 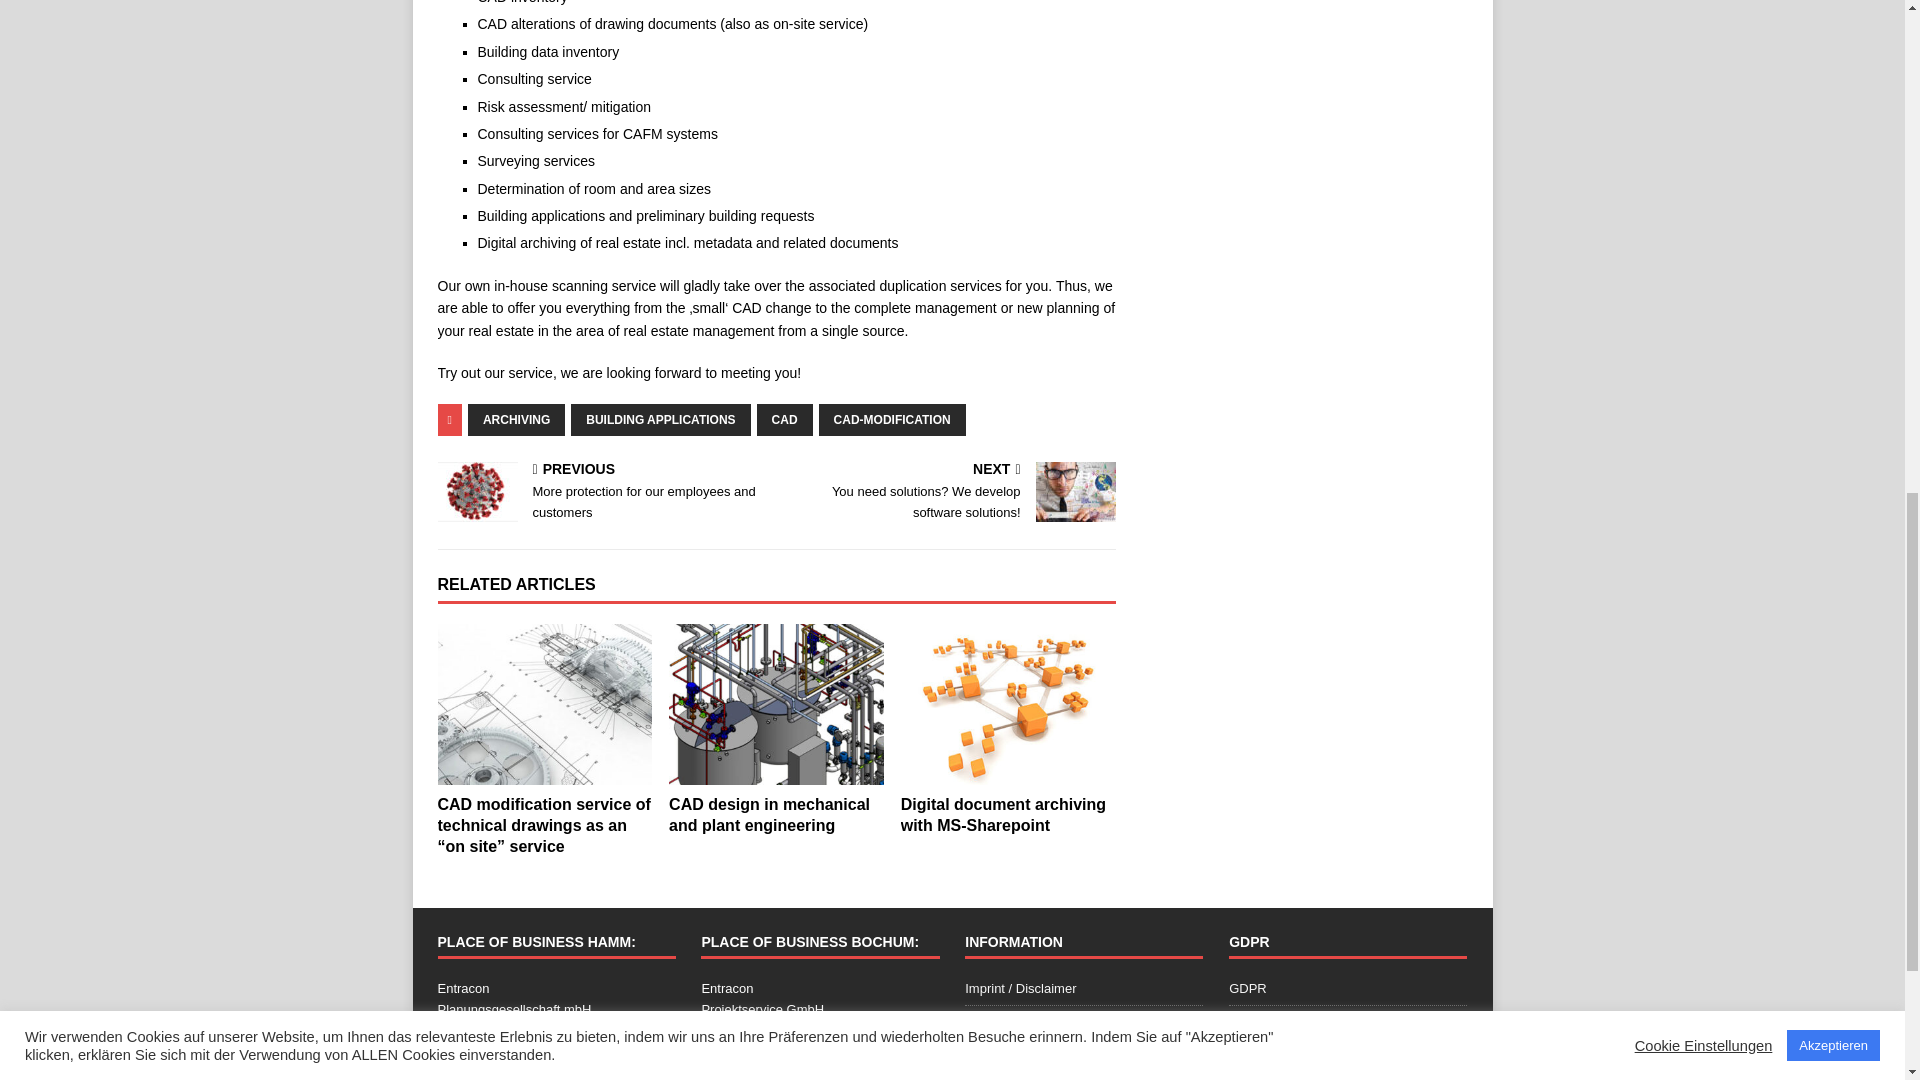 I want to click on CAD design in mechanical and plant engineering, so click(x=768, y=814).